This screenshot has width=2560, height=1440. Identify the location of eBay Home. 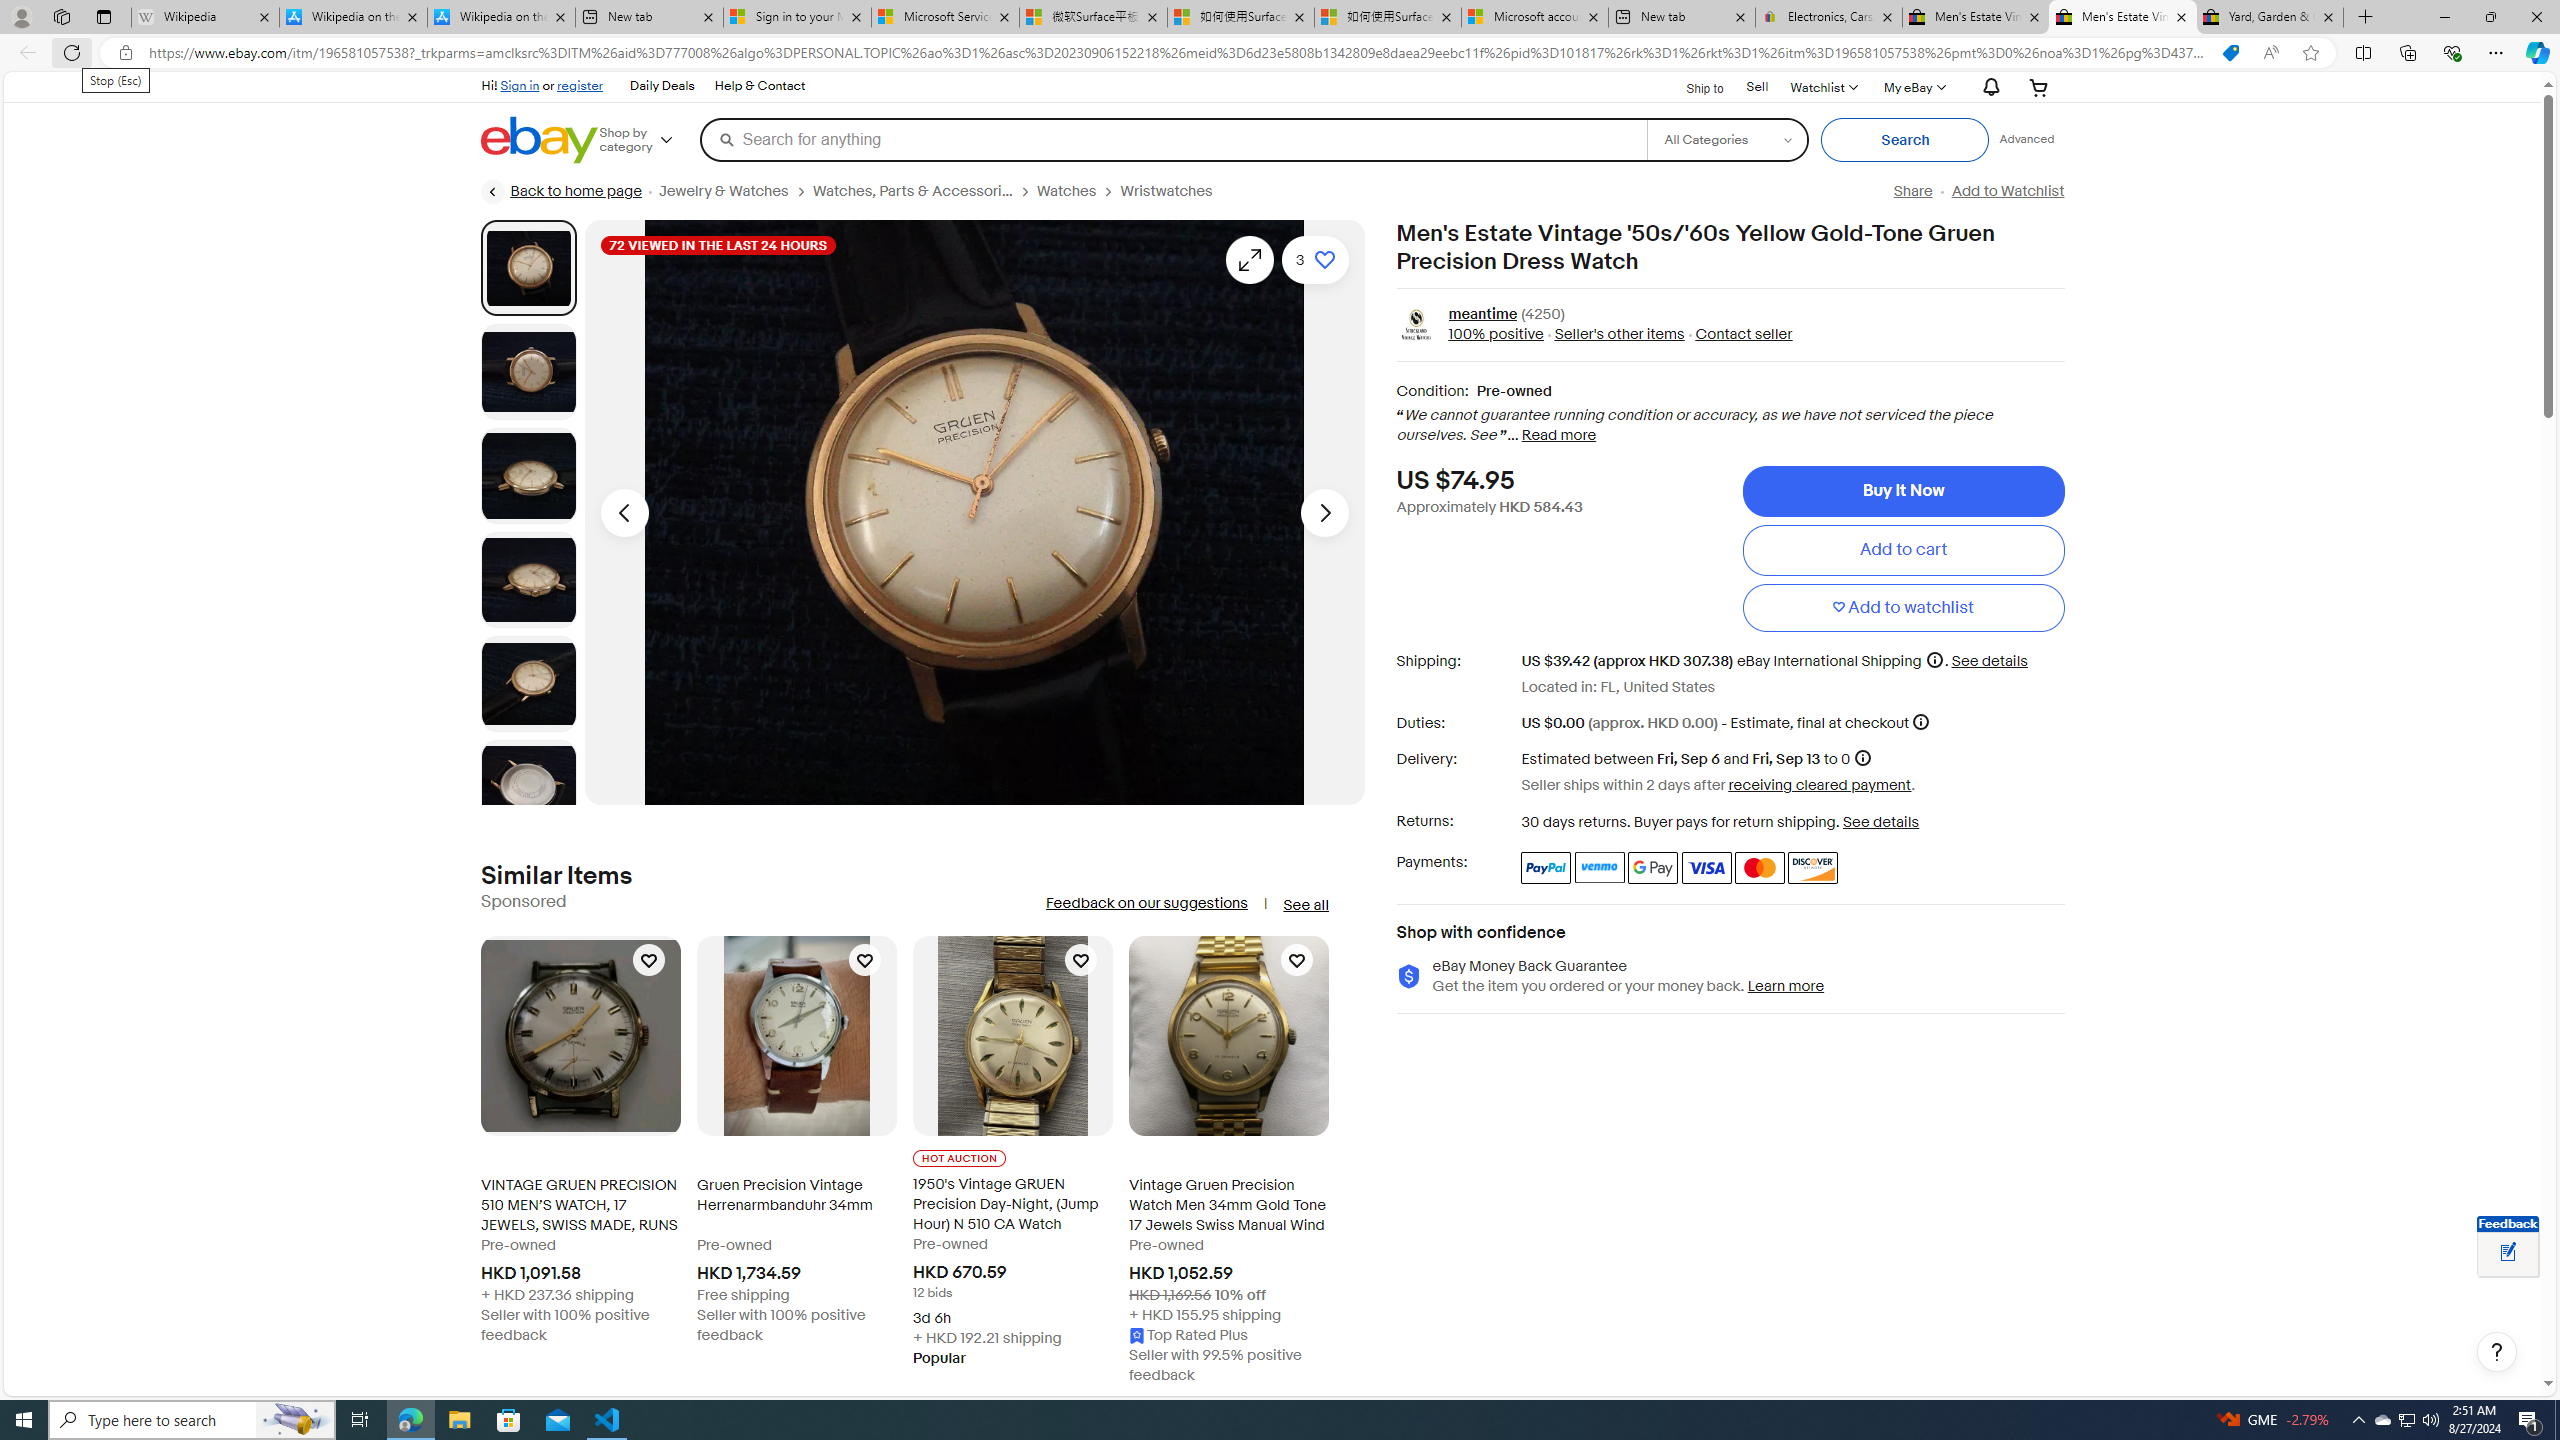
(540, 140).